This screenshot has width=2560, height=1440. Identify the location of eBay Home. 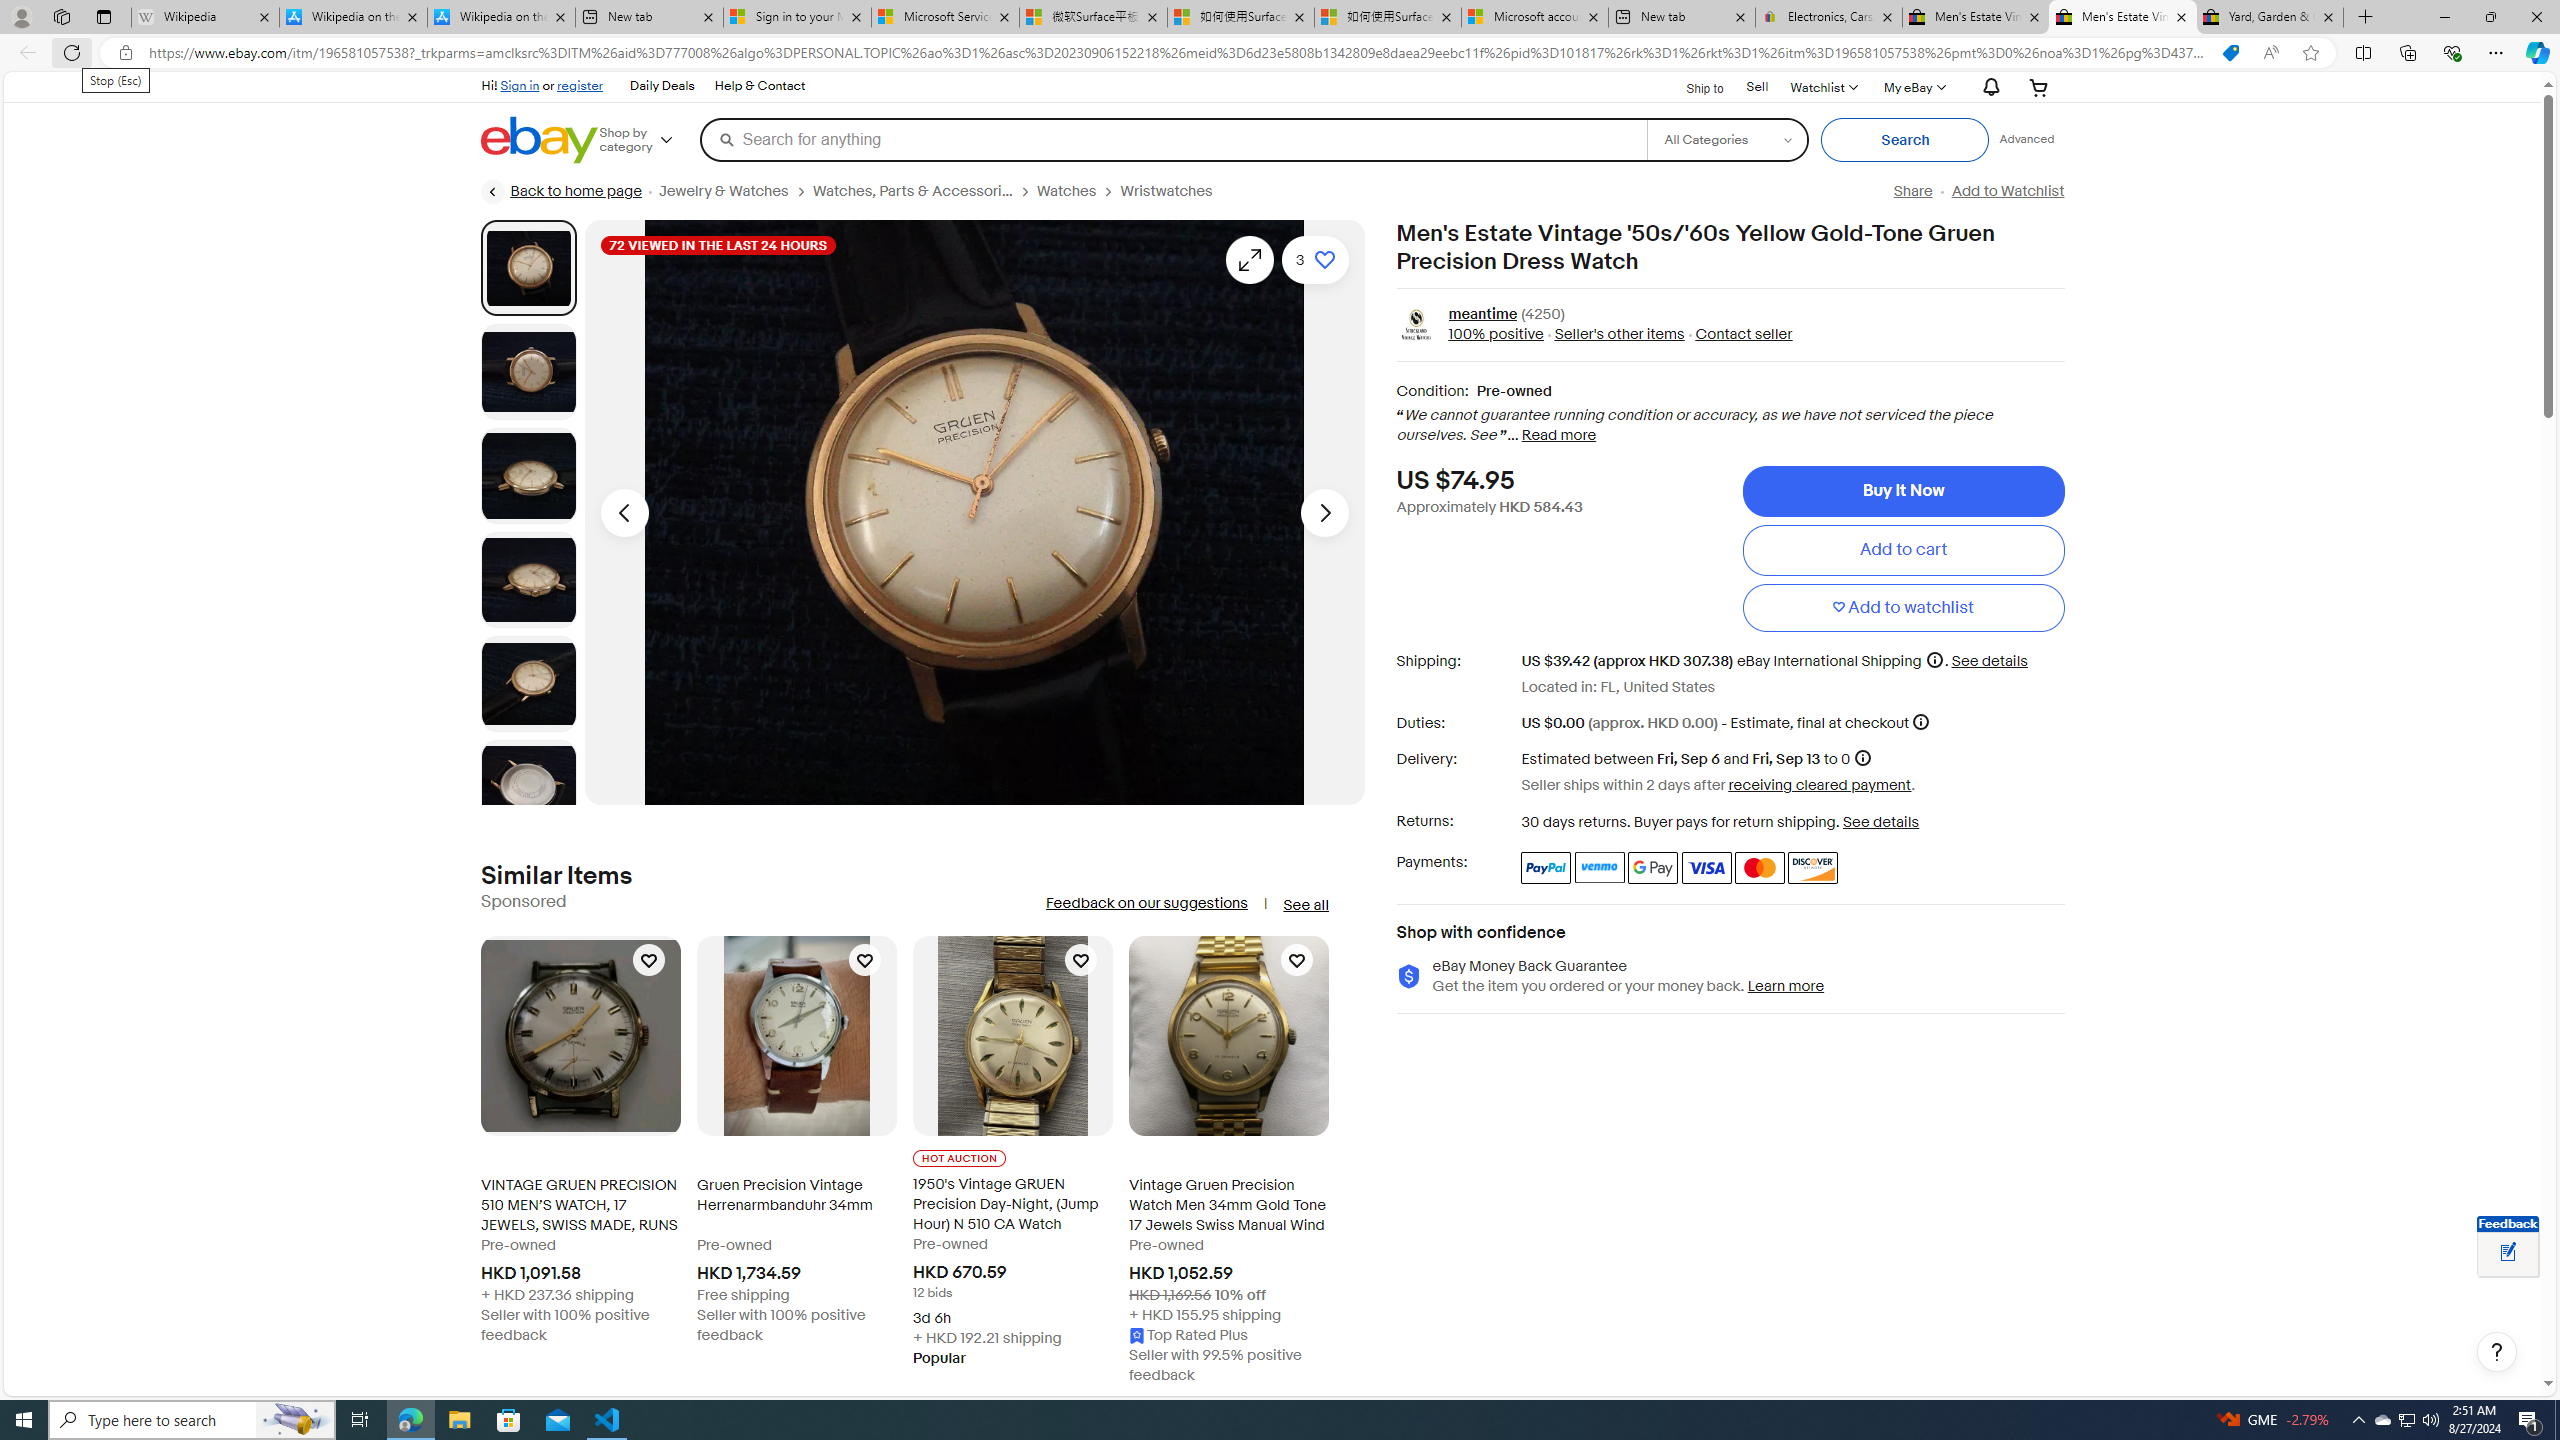
(540, 140).